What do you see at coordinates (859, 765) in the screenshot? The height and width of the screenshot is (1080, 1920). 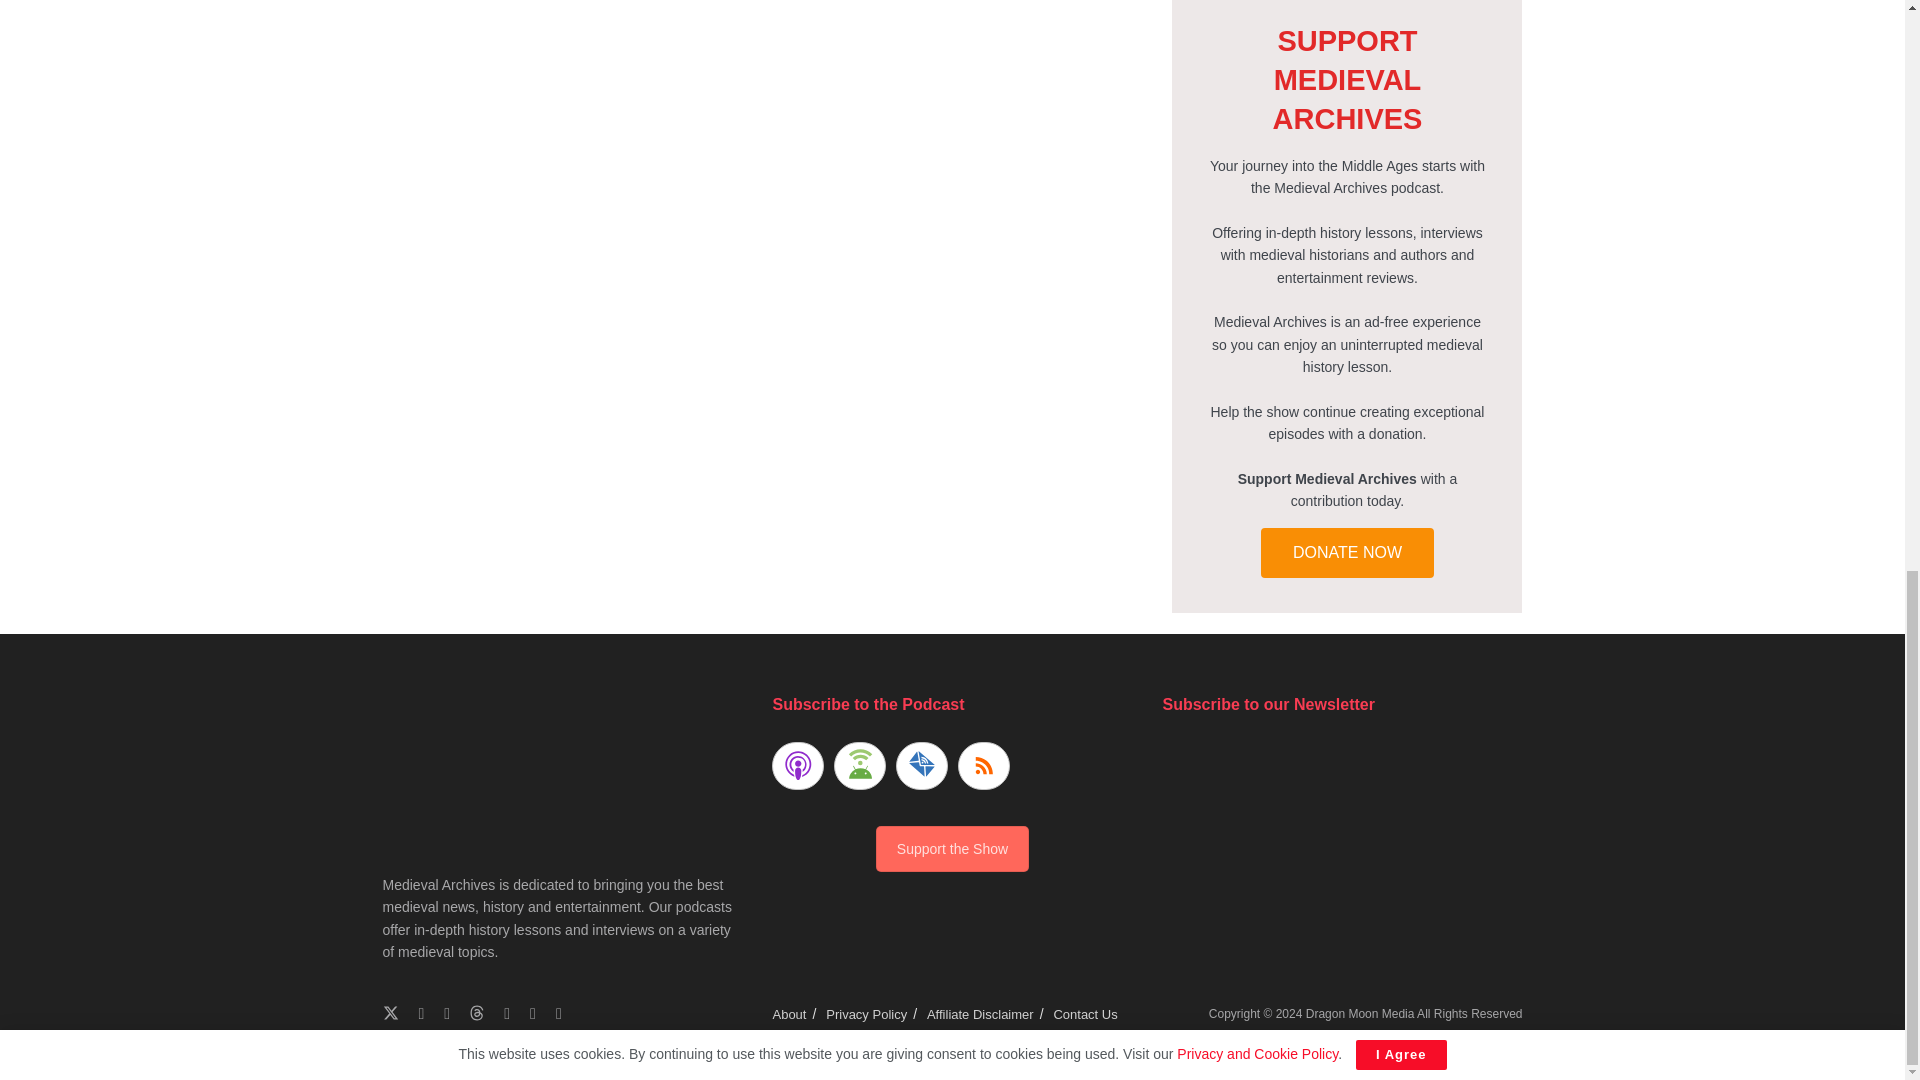 I see `Subscribe on Android` at bounding box center [859, 765].